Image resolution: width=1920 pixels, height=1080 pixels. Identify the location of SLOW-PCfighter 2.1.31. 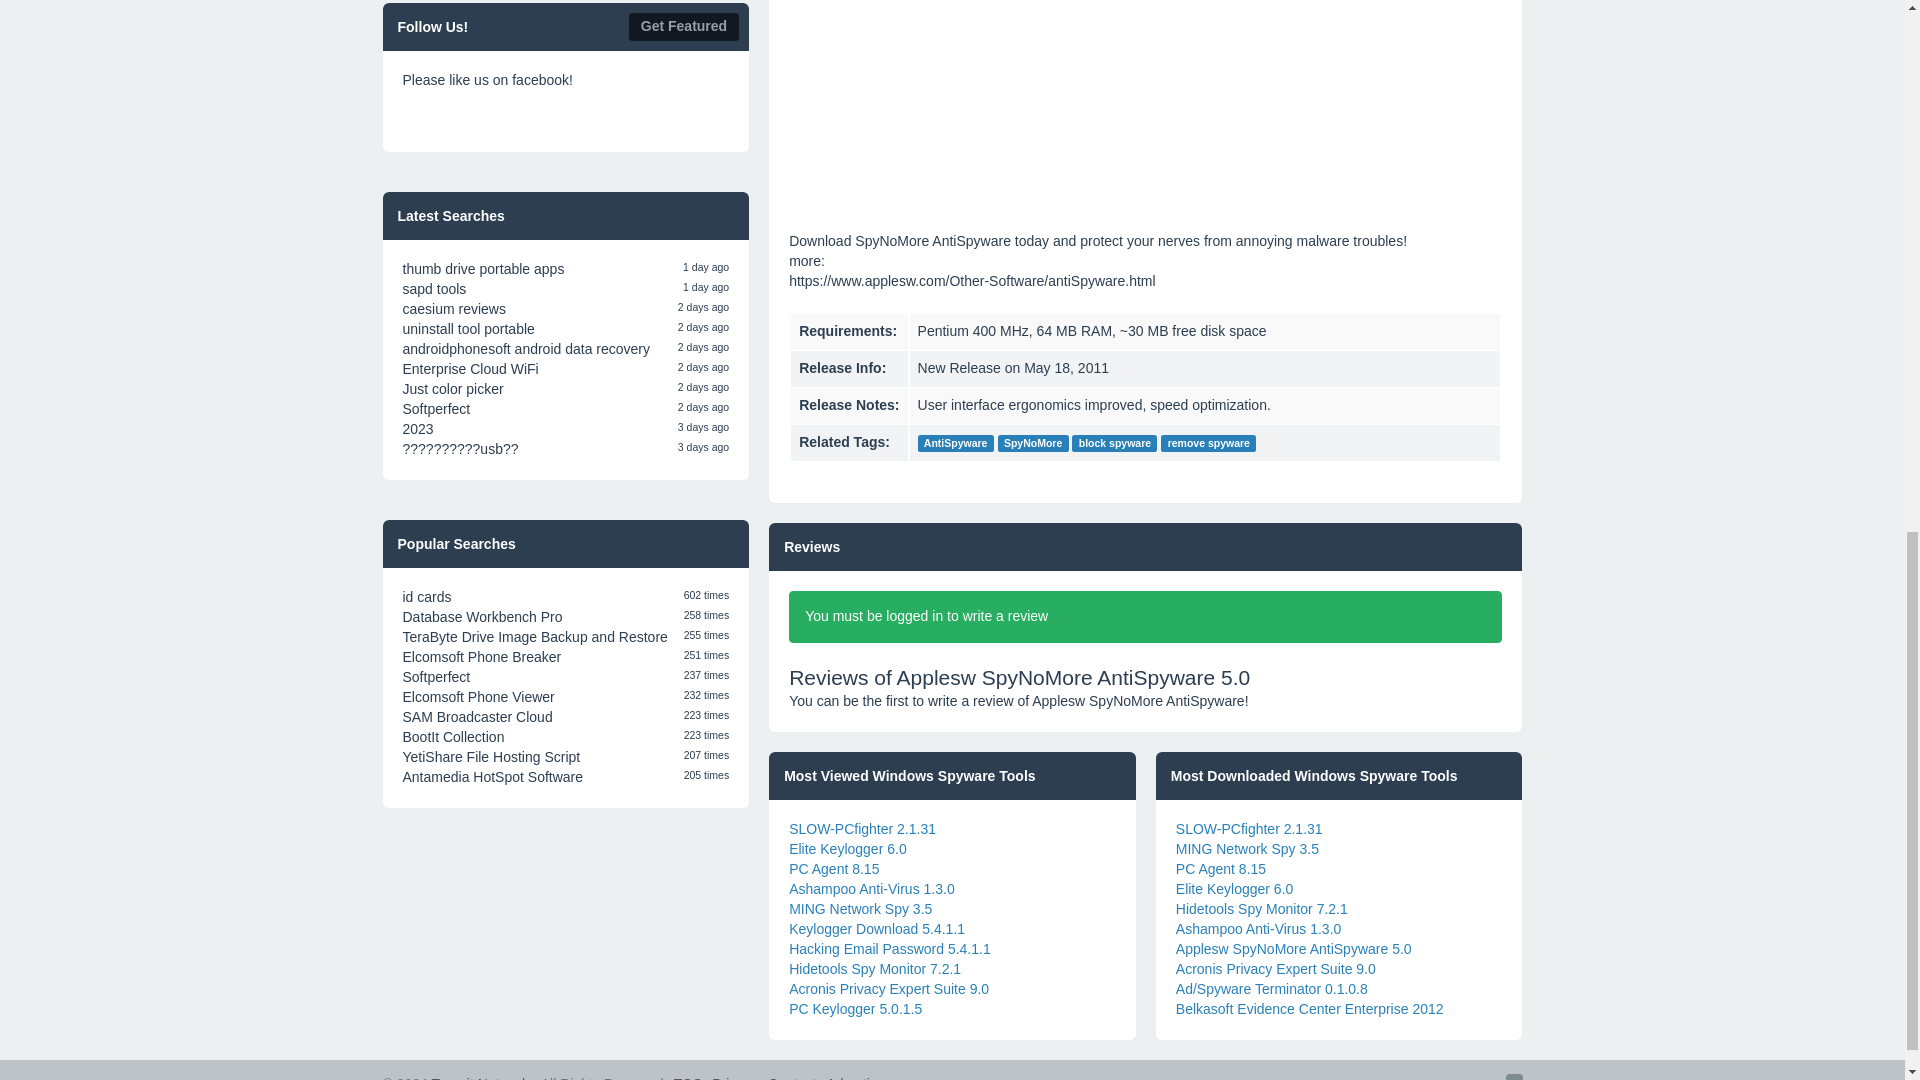
(862, 828).